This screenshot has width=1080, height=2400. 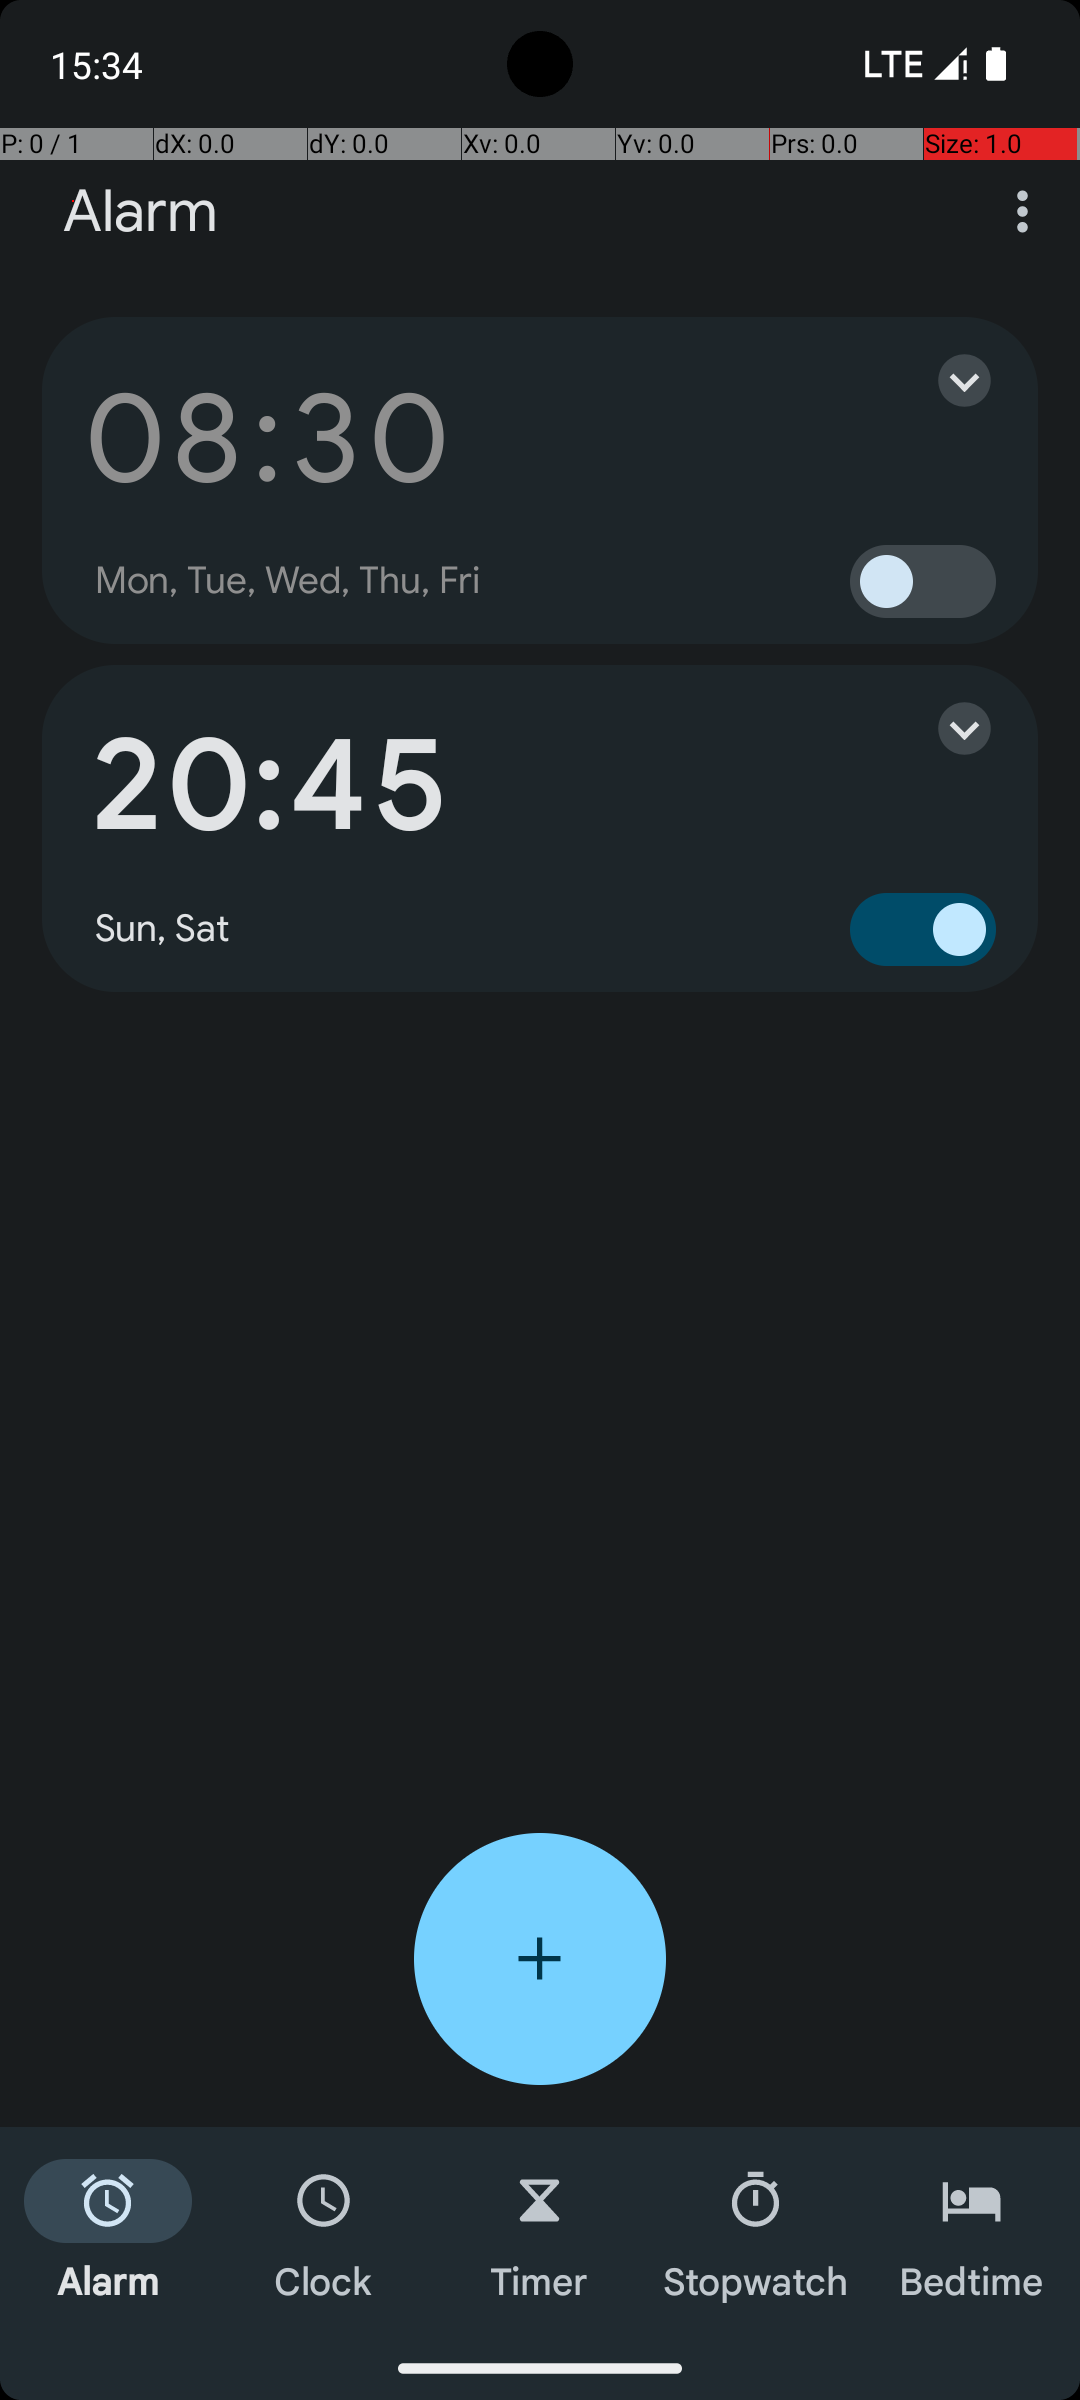 I want to click on 20:45, so click(x=267, y=786).